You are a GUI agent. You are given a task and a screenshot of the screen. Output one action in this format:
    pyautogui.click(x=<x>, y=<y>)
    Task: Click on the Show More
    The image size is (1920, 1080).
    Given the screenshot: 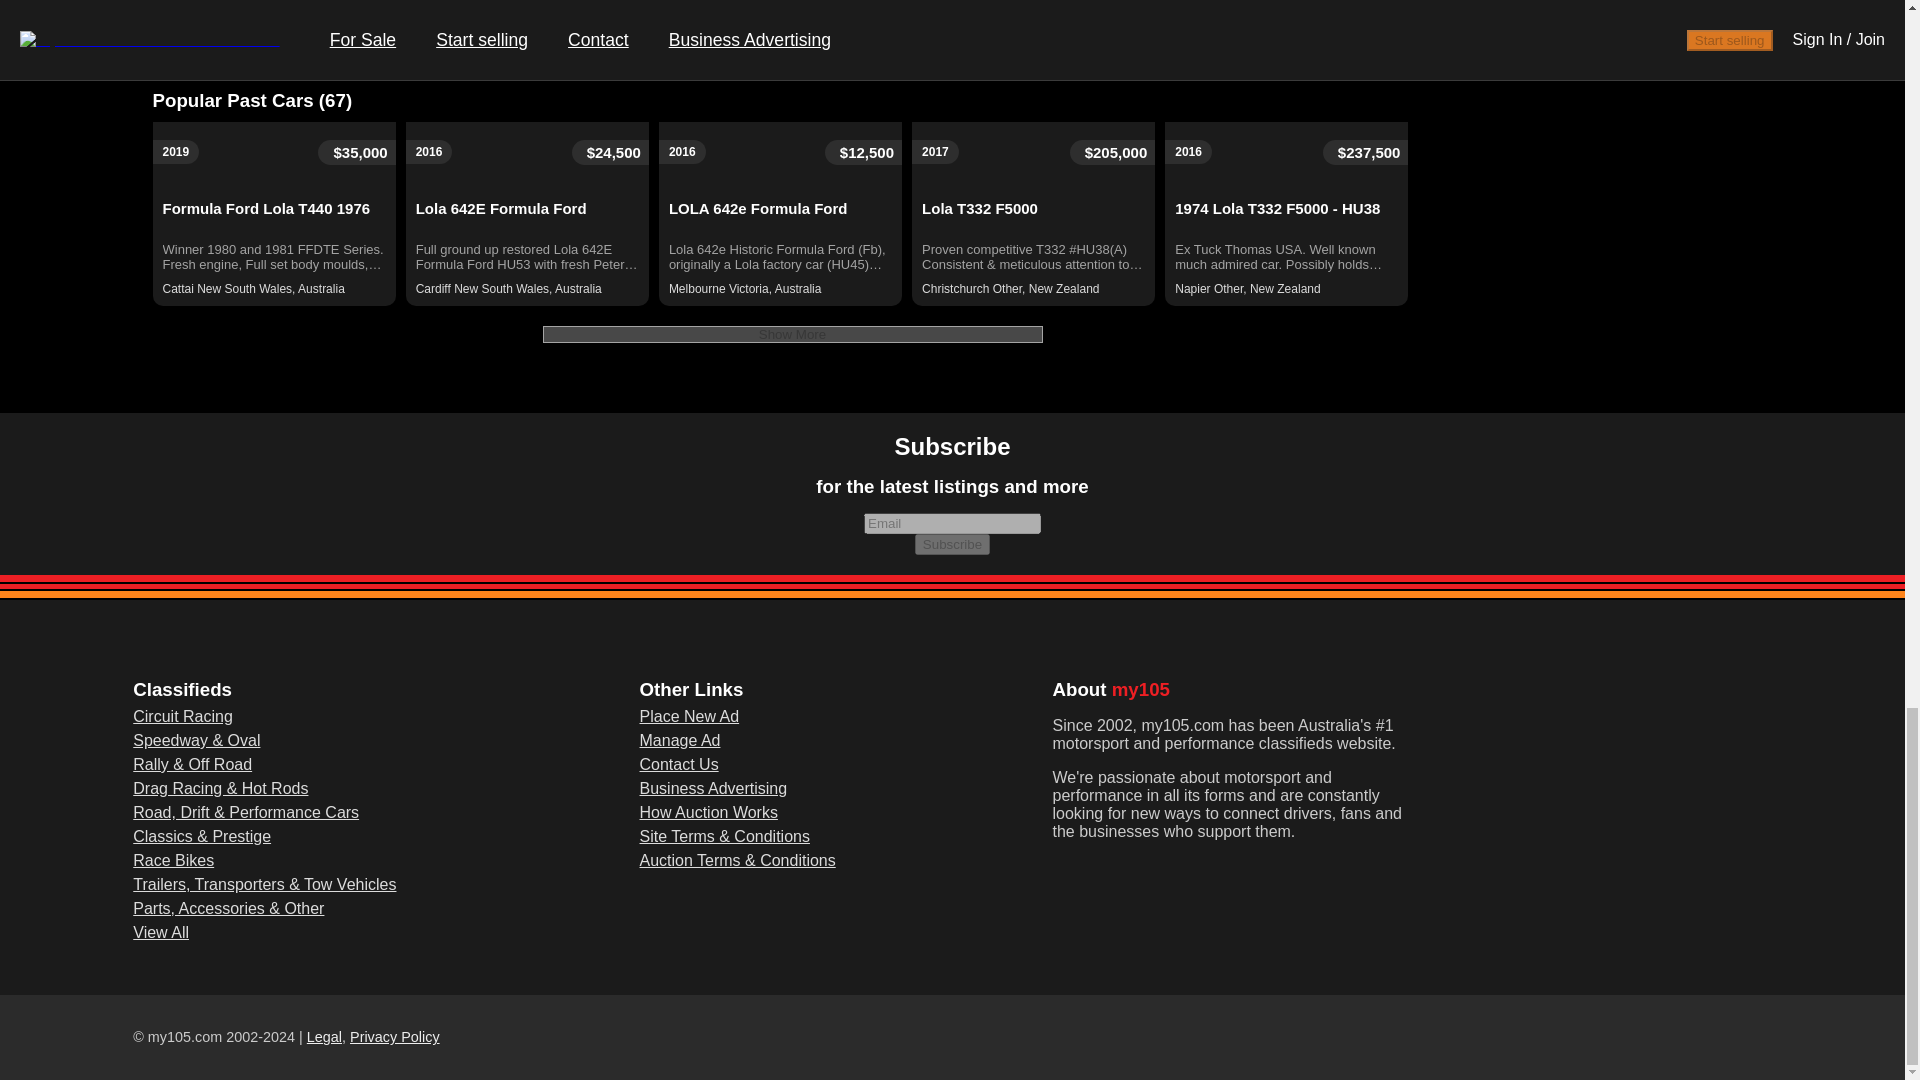 What is the action you would take?
    pyautogui.click(x=792, y=334)
    